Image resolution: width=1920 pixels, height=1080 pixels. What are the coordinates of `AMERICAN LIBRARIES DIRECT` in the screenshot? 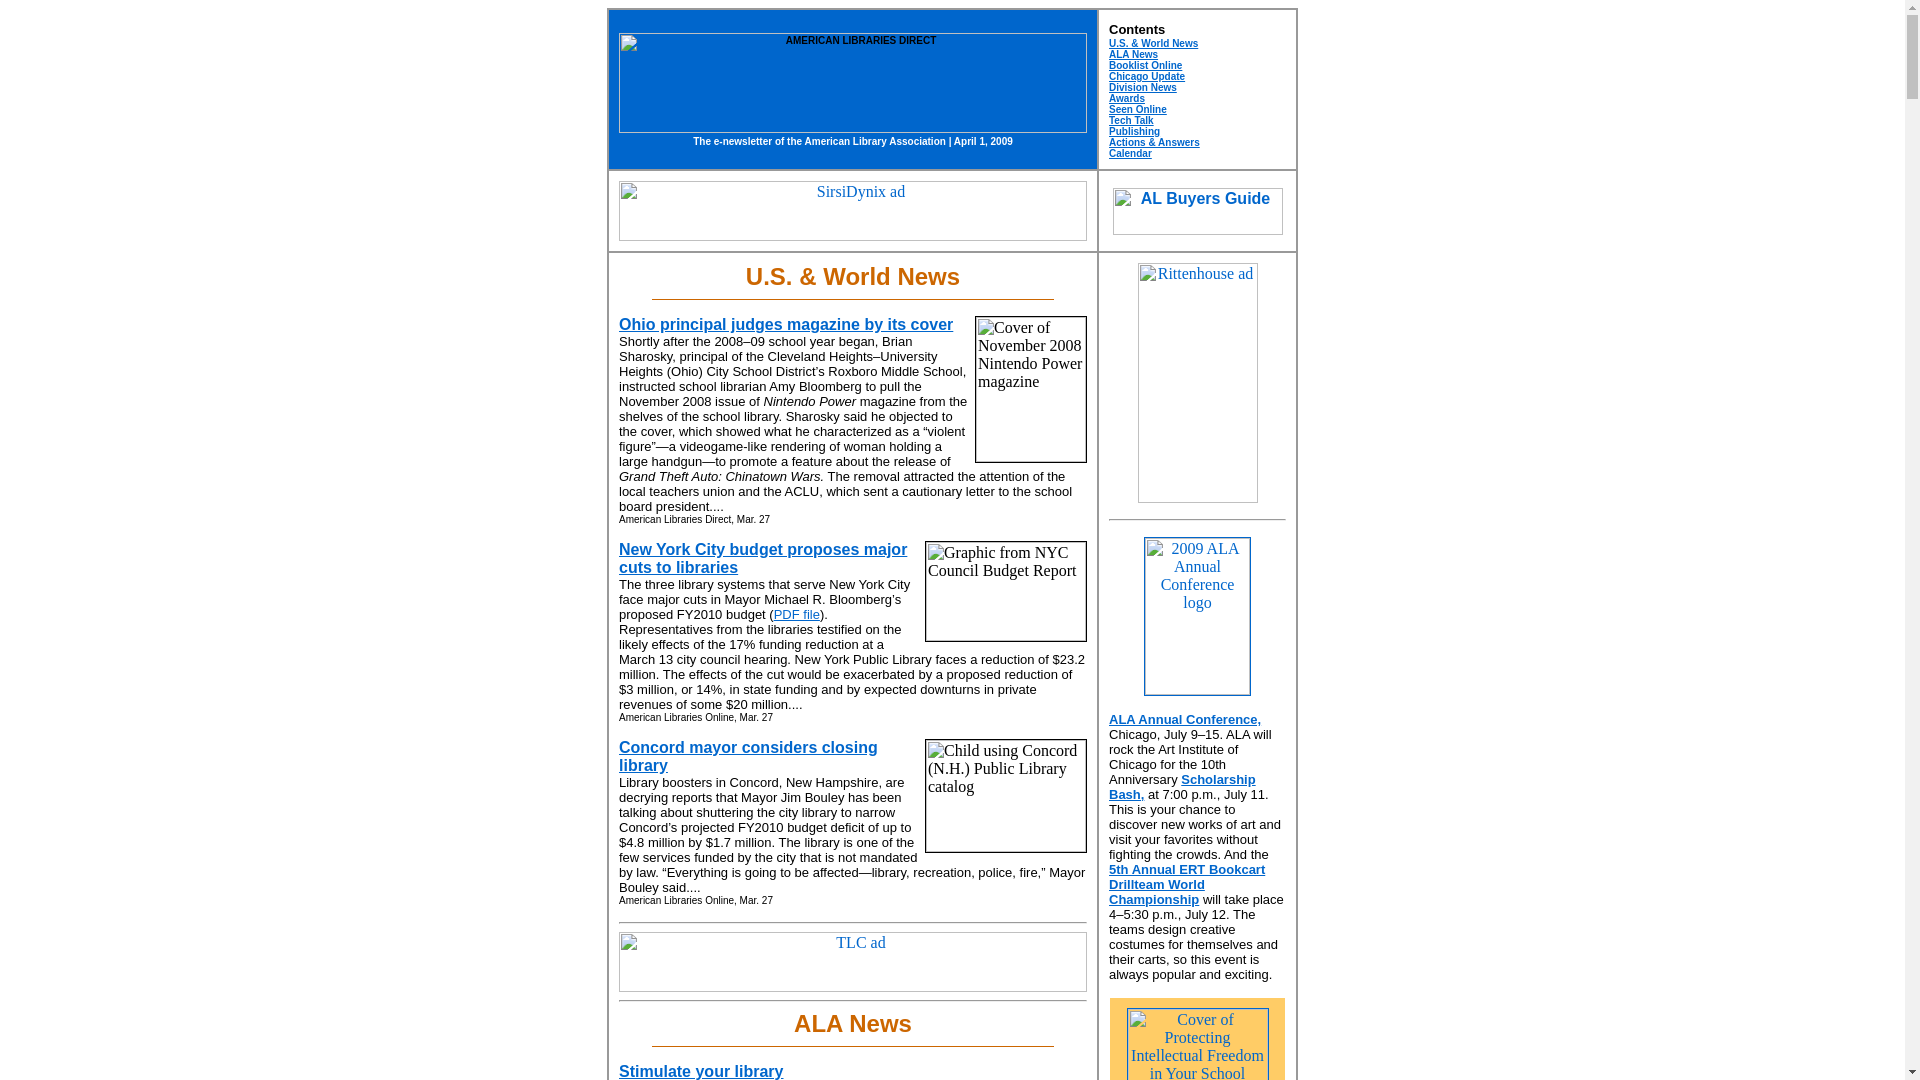 It's located at (852, 82).